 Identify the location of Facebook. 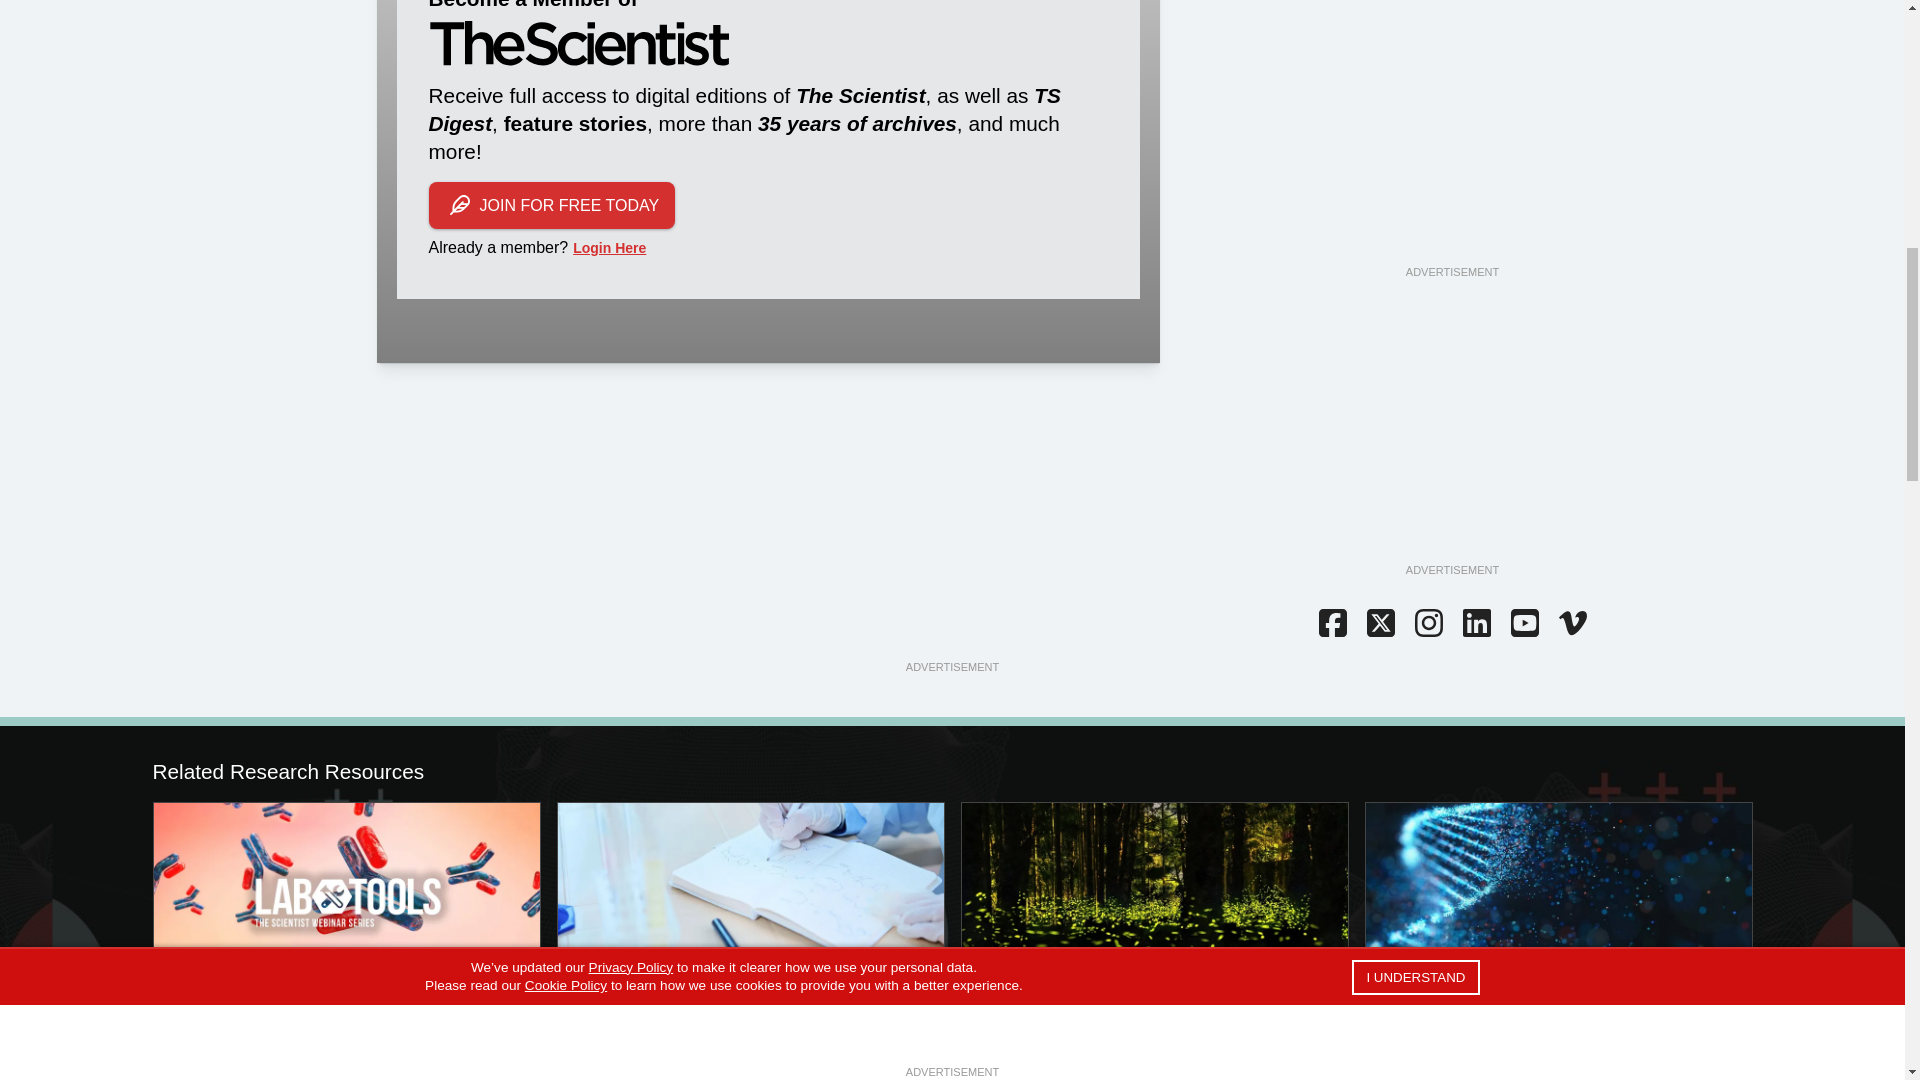
(1331, 625).